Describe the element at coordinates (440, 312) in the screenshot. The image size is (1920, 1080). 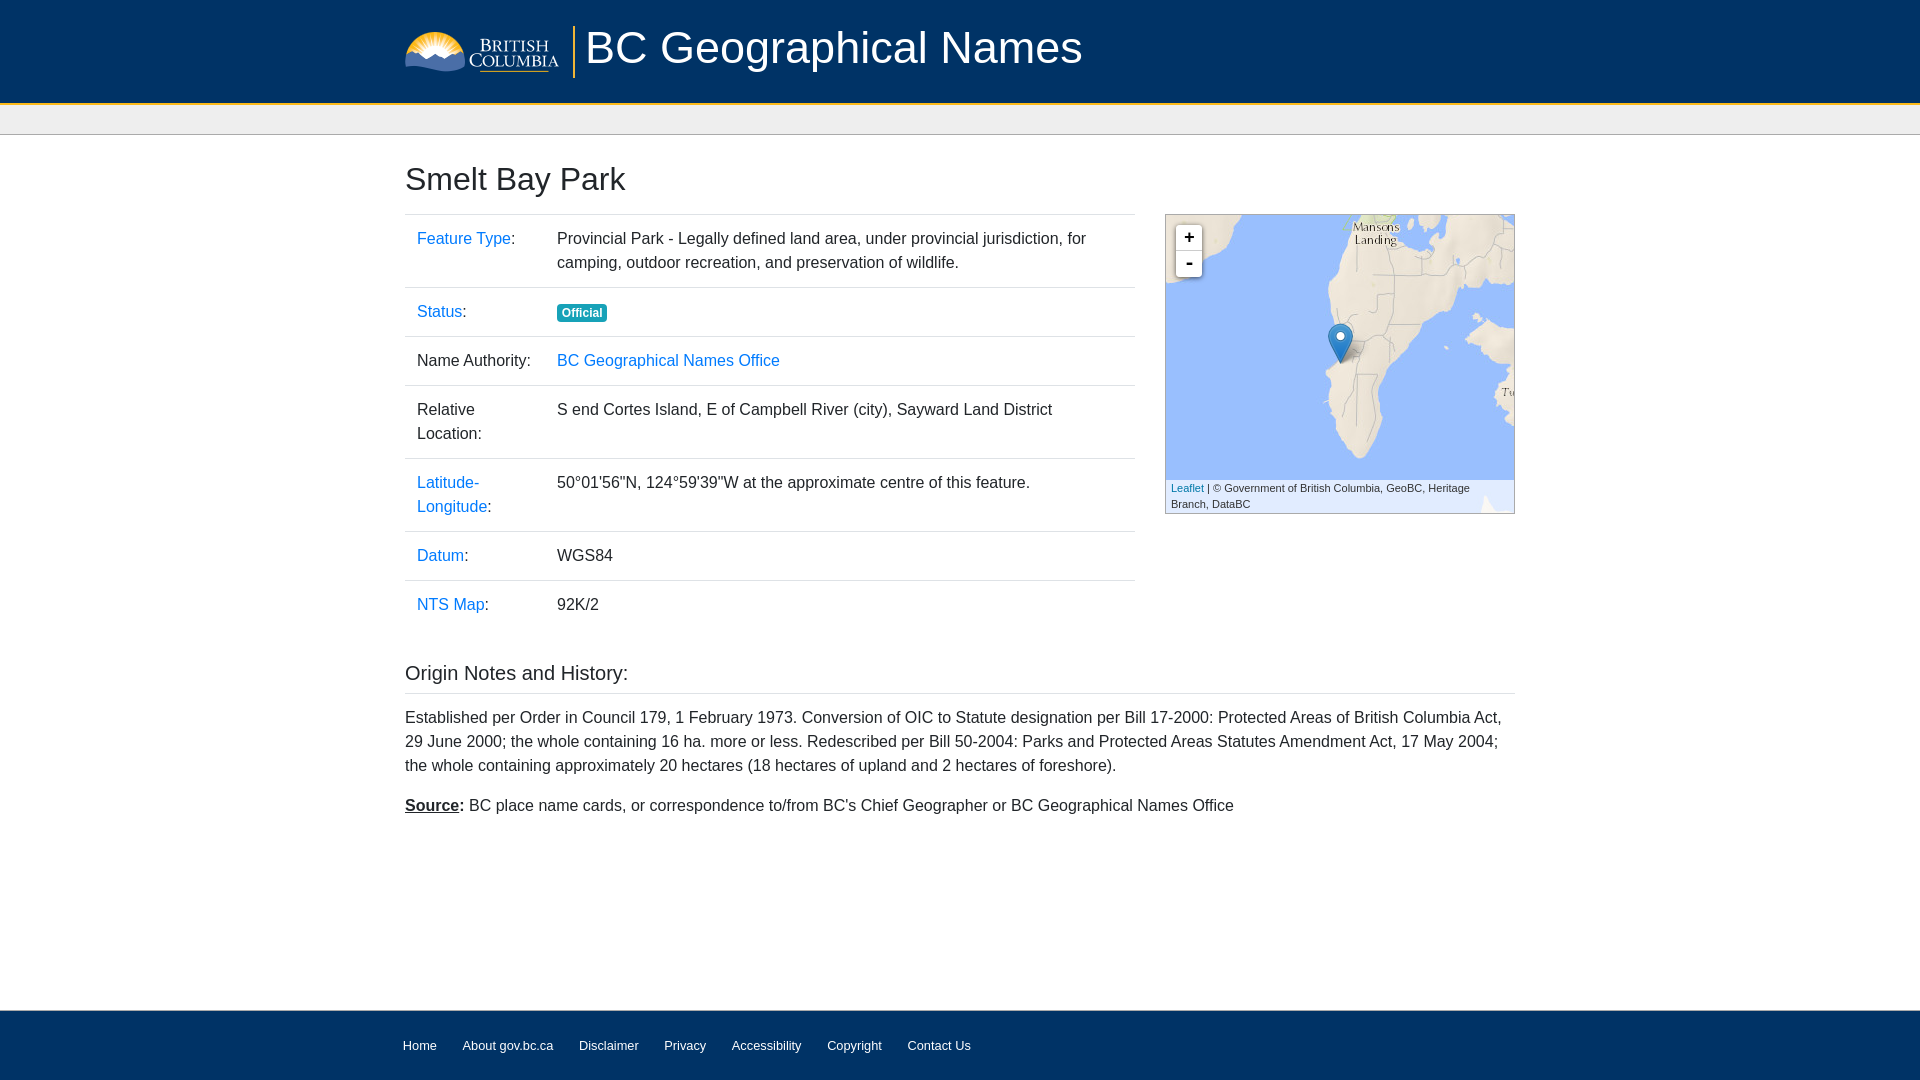
I see `Status` at that location.